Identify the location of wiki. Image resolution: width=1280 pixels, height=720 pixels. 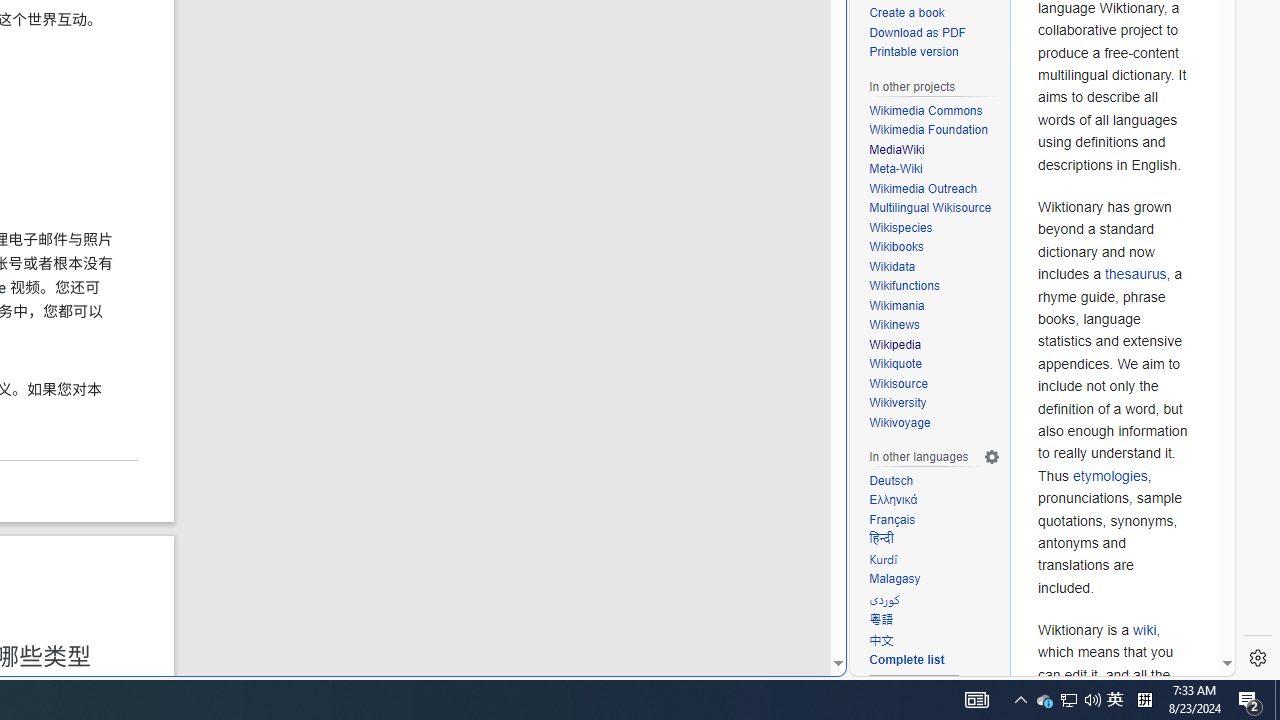
(1144, 630).